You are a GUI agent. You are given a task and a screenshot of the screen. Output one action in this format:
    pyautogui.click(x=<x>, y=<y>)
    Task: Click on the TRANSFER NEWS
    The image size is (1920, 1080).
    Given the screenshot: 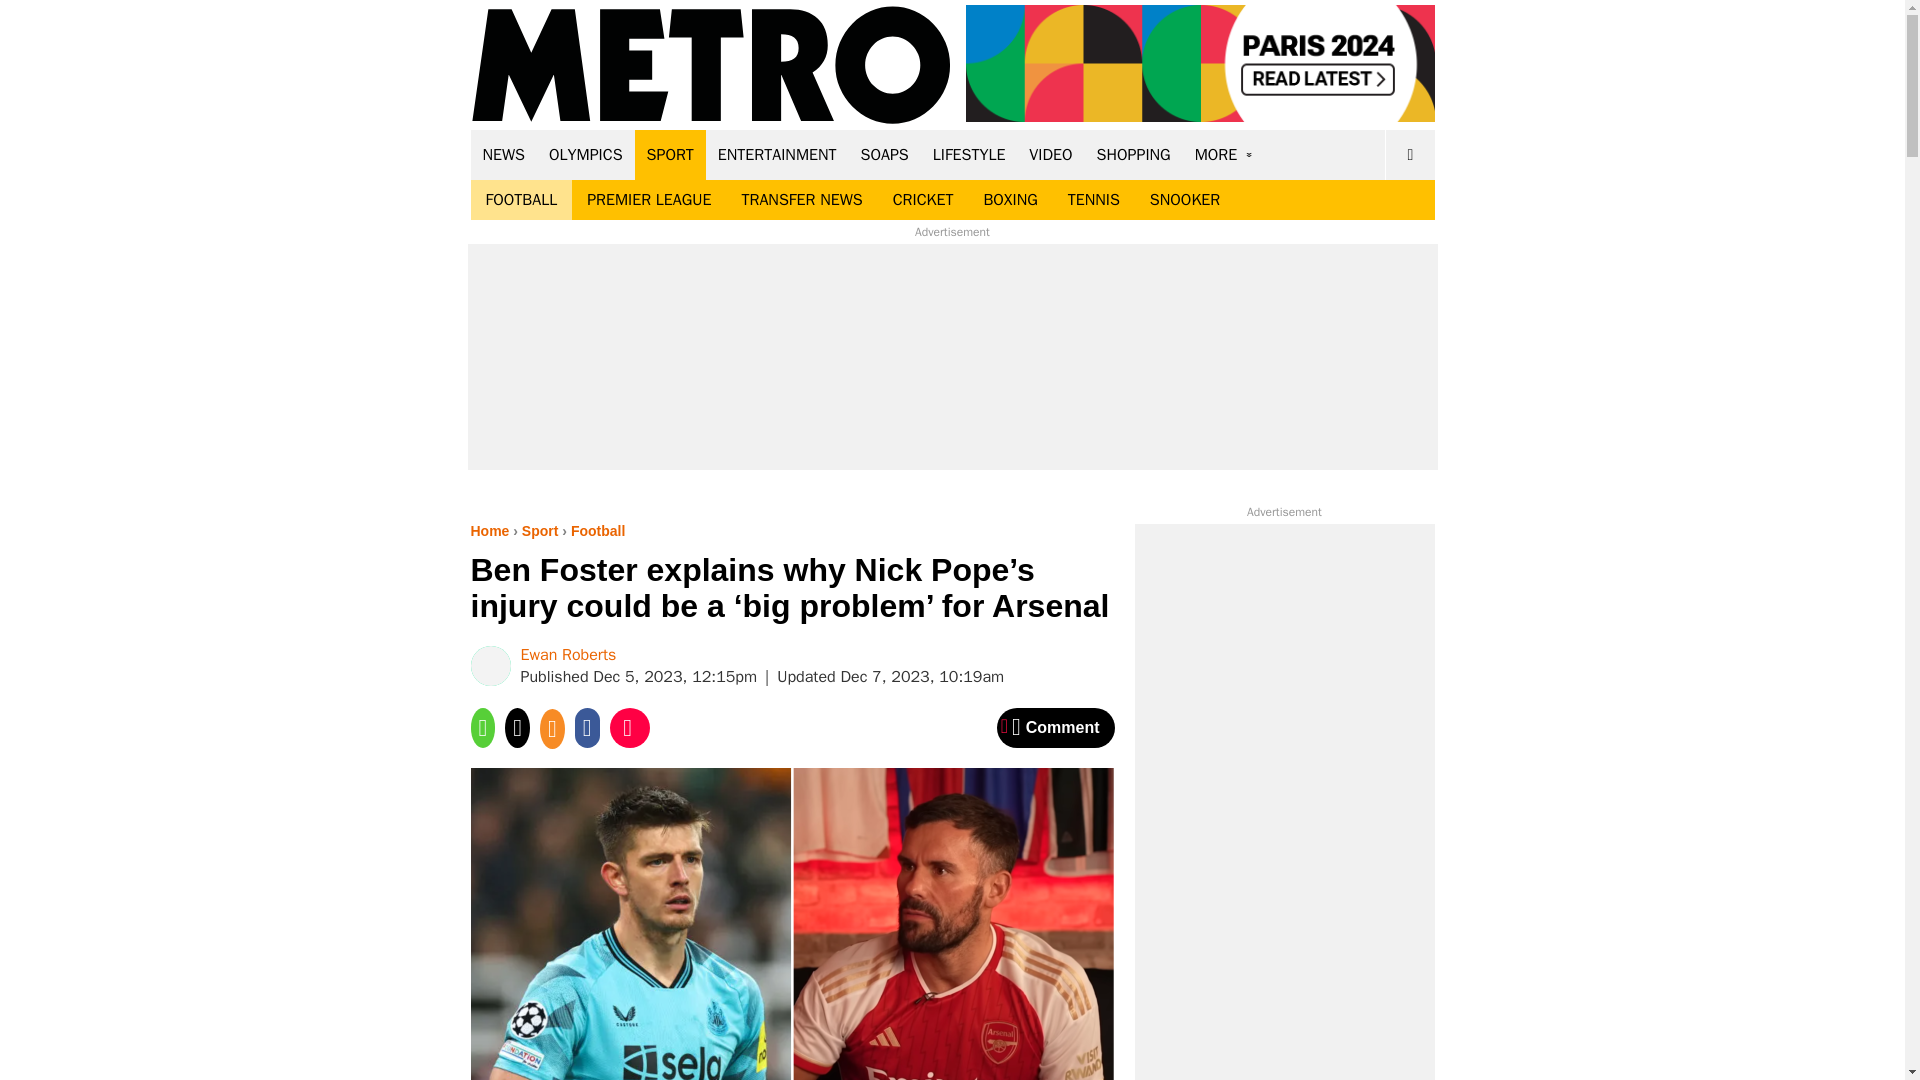 What is the action you would take?
    pyautogui.click(x=801, y=200)
    